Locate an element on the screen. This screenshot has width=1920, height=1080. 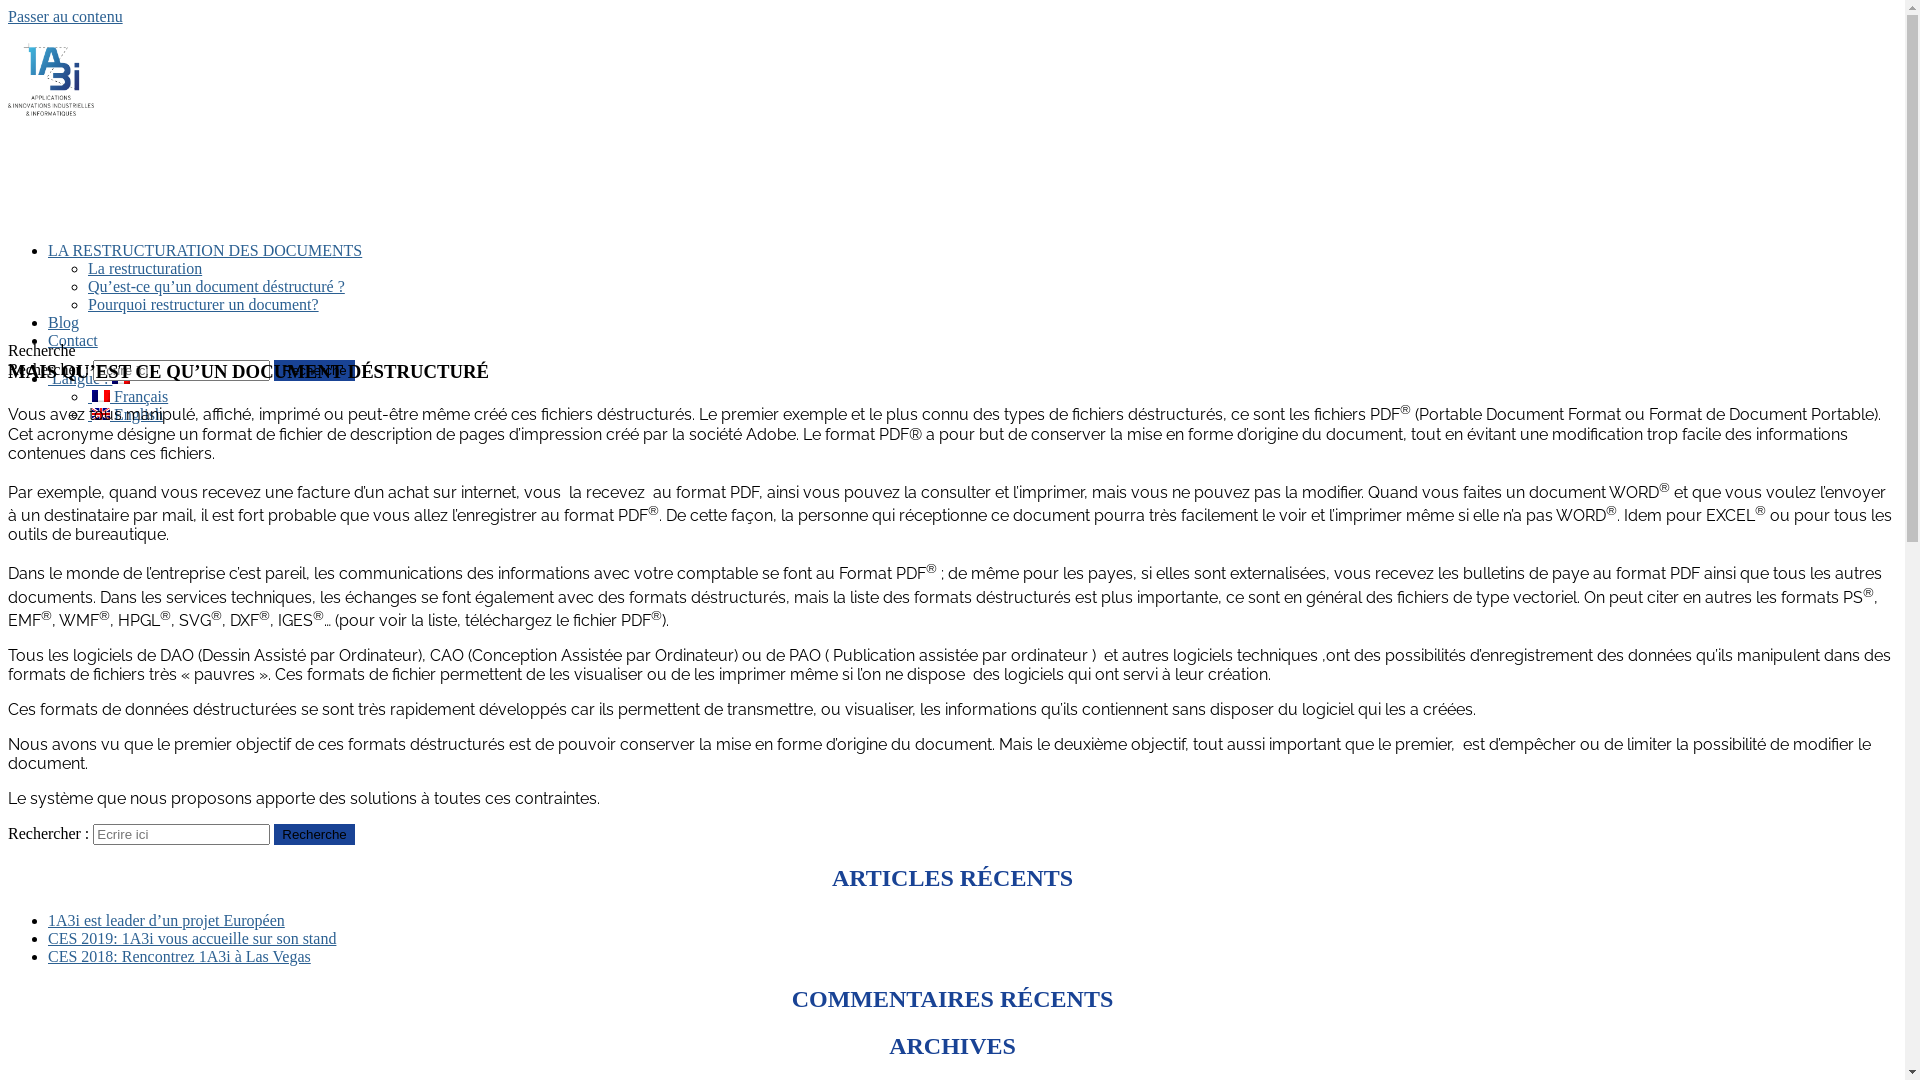
La restructuration is located at coordinates (145, 268).